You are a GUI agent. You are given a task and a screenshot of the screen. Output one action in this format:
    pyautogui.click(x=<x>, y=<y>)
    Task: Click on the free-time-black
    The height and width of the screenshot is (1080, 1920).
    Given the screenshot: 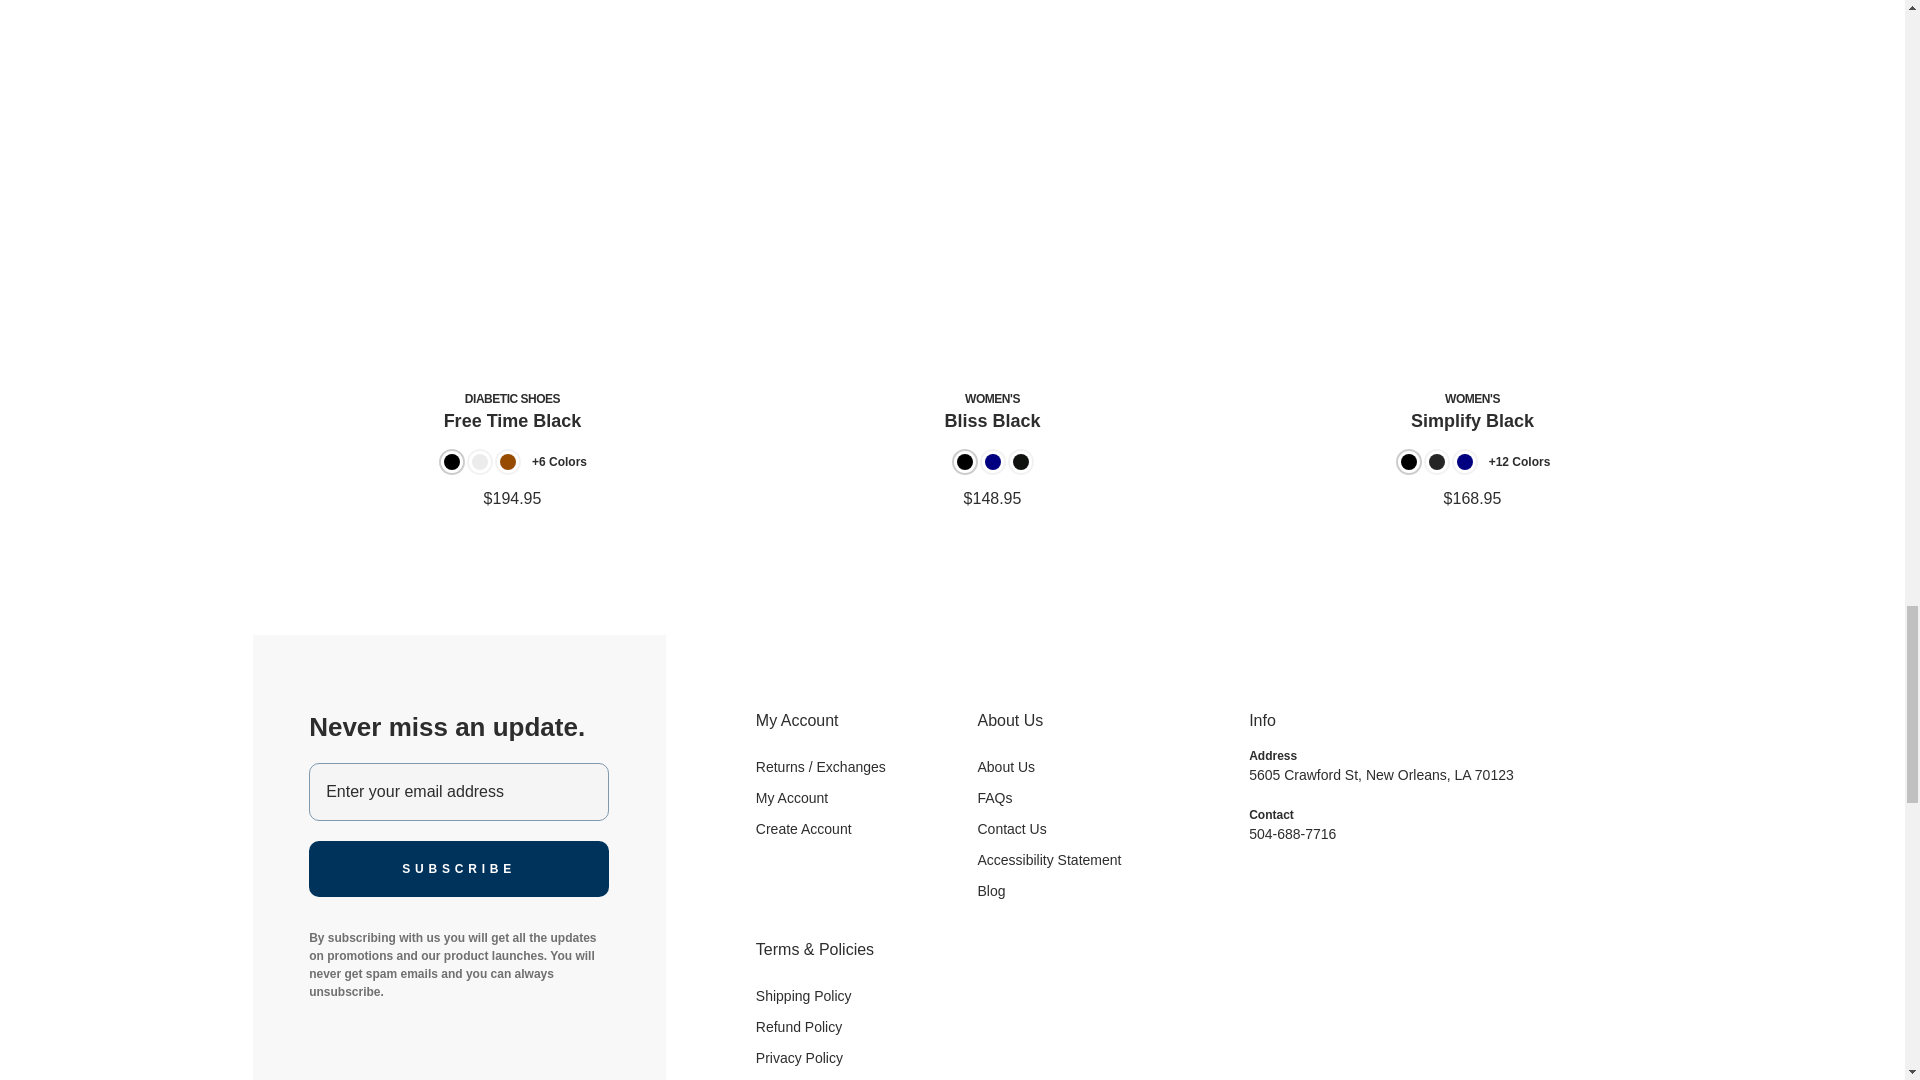 What is the action you would take?
    pyautogui.click(x=452, y=461)
    